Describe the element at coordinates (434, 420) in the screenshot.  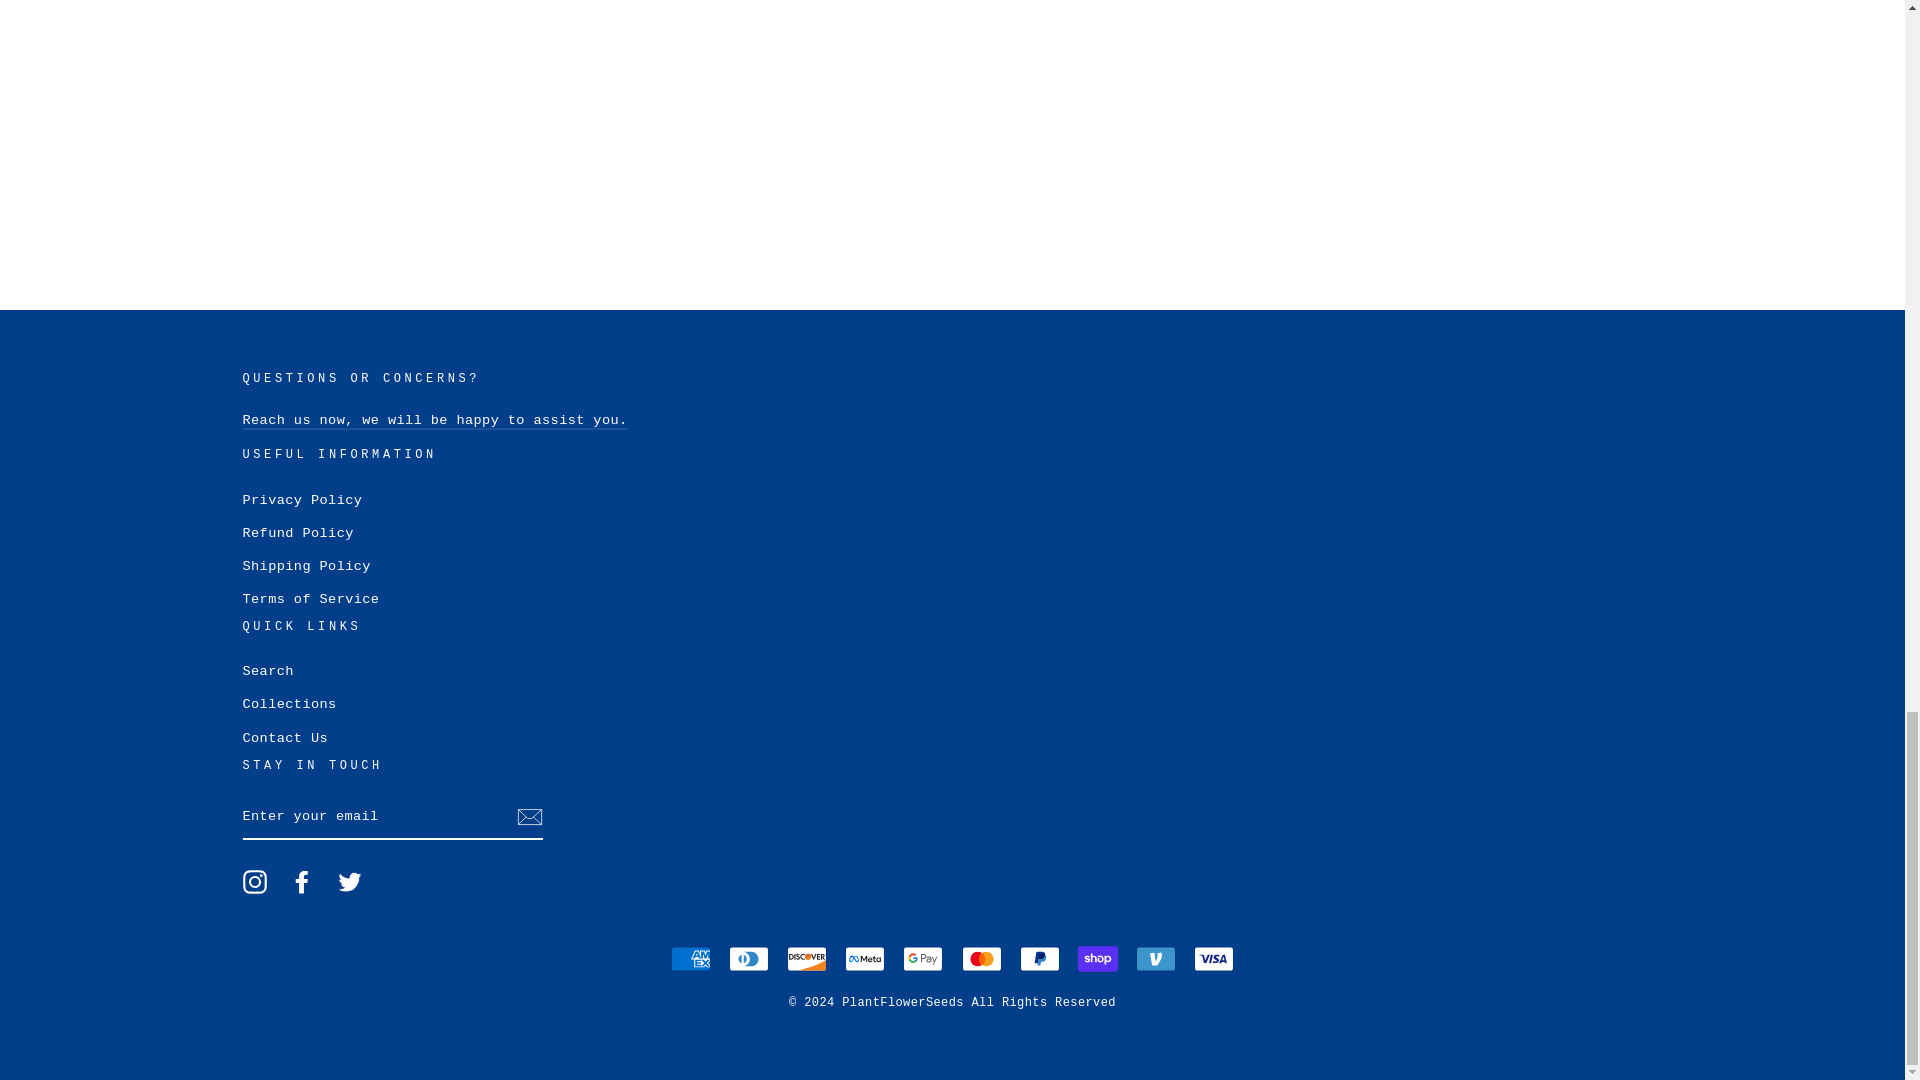
I see `Contact Us` at that location.